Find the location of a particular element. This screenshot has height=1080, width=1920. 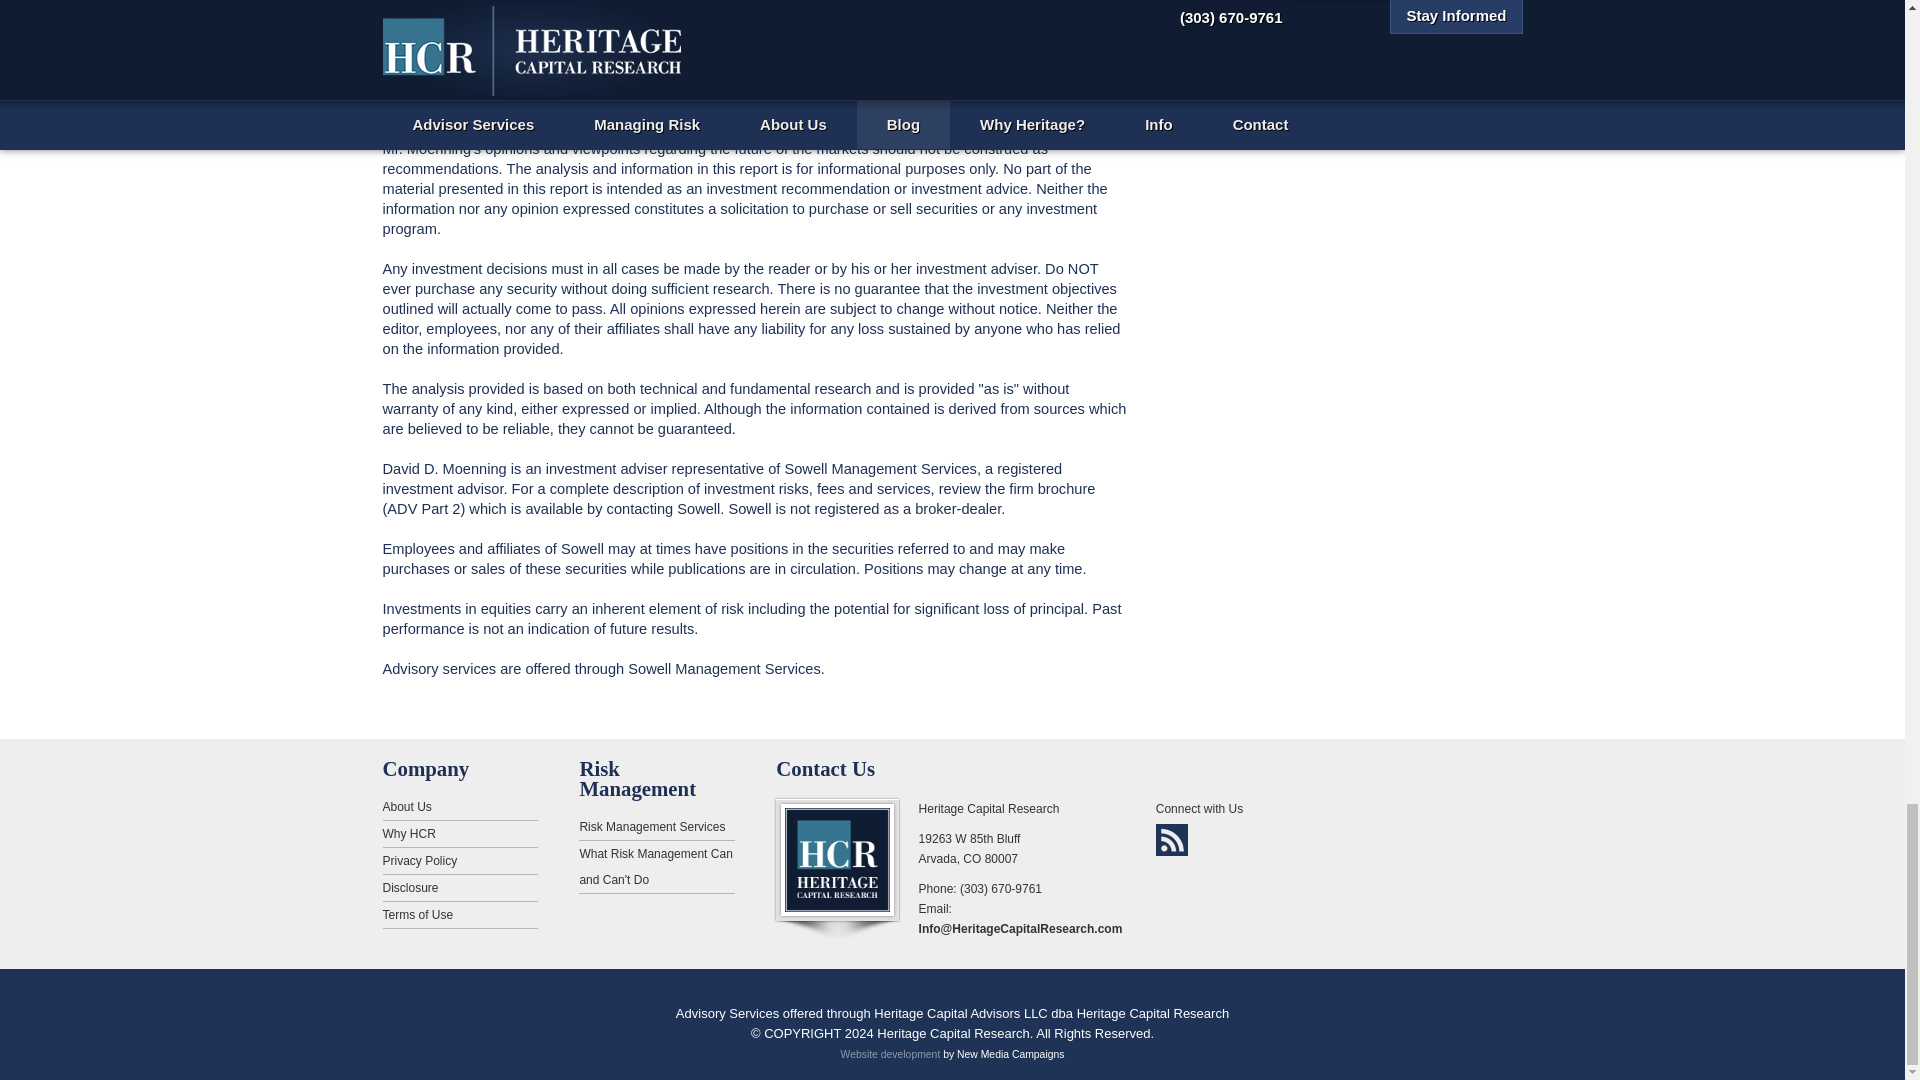

Privacy Policy is located at coordinates (460, 860).